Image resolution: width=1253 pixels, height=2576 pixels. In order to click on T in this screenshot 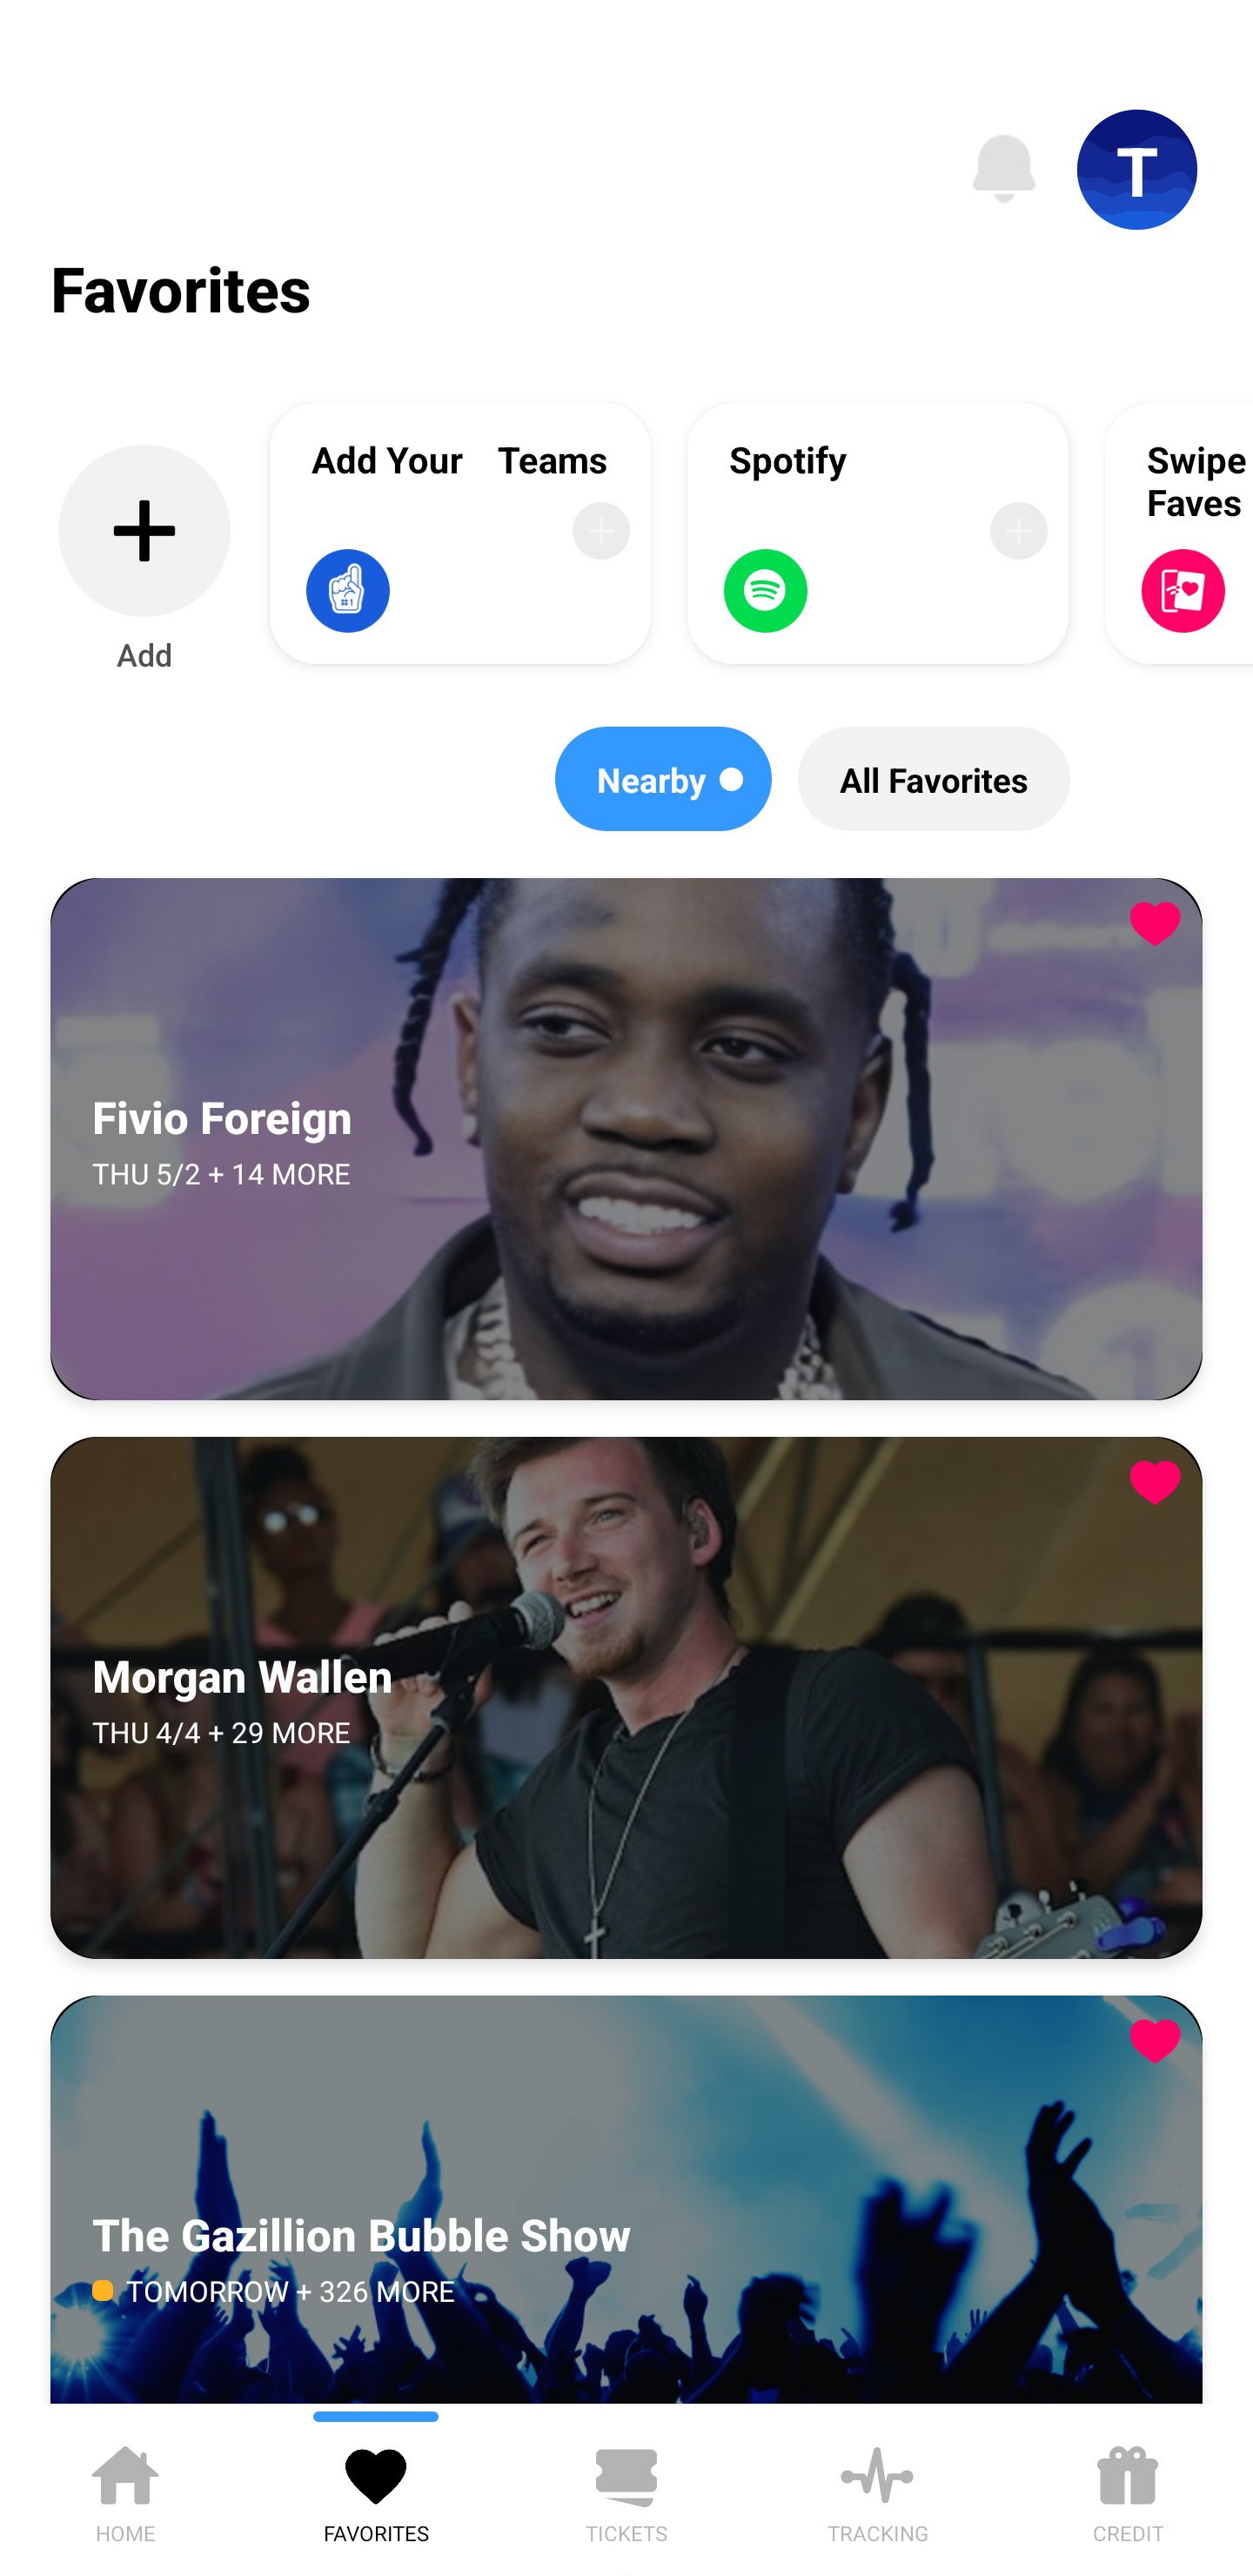, I will do `click(1137, 170)`.